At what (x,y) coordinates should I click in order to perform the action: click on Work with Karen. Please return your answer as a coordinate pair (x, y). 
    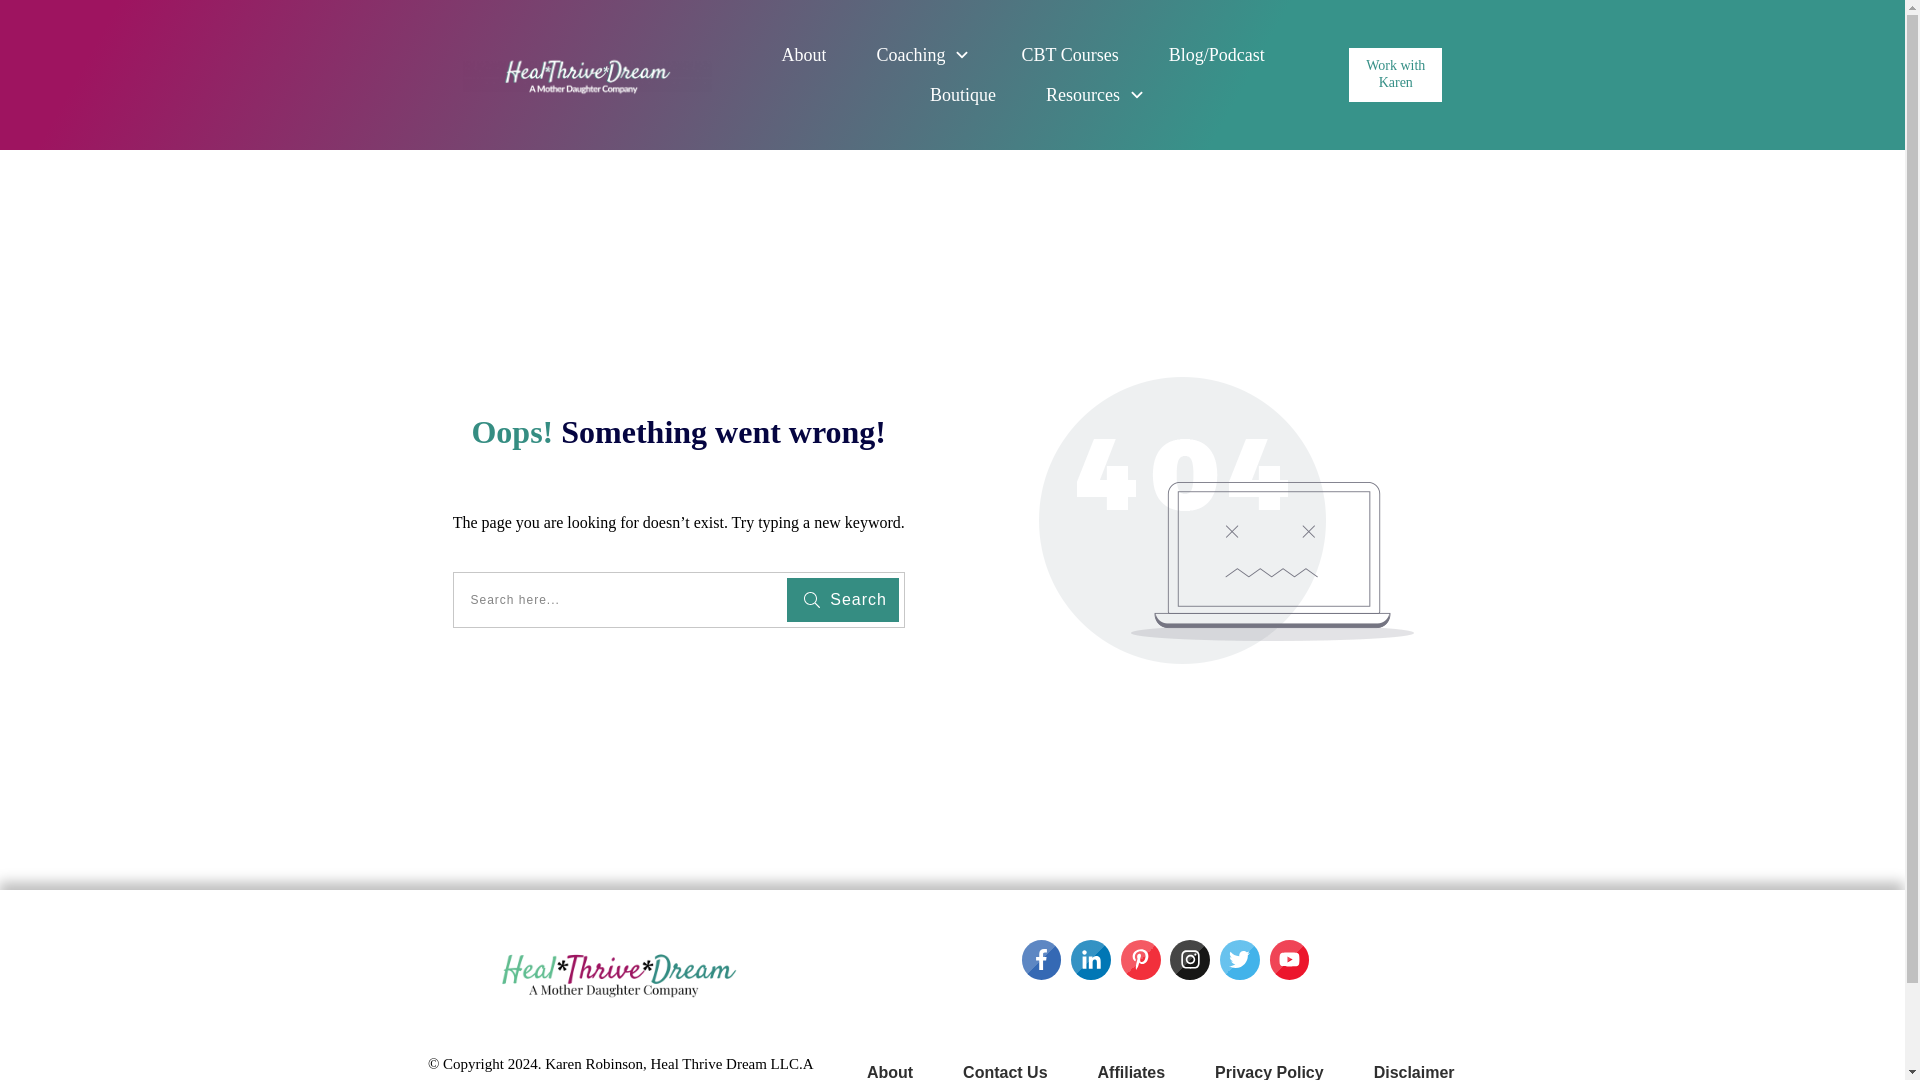
    Looking at the image, I should click on (1395, 74).